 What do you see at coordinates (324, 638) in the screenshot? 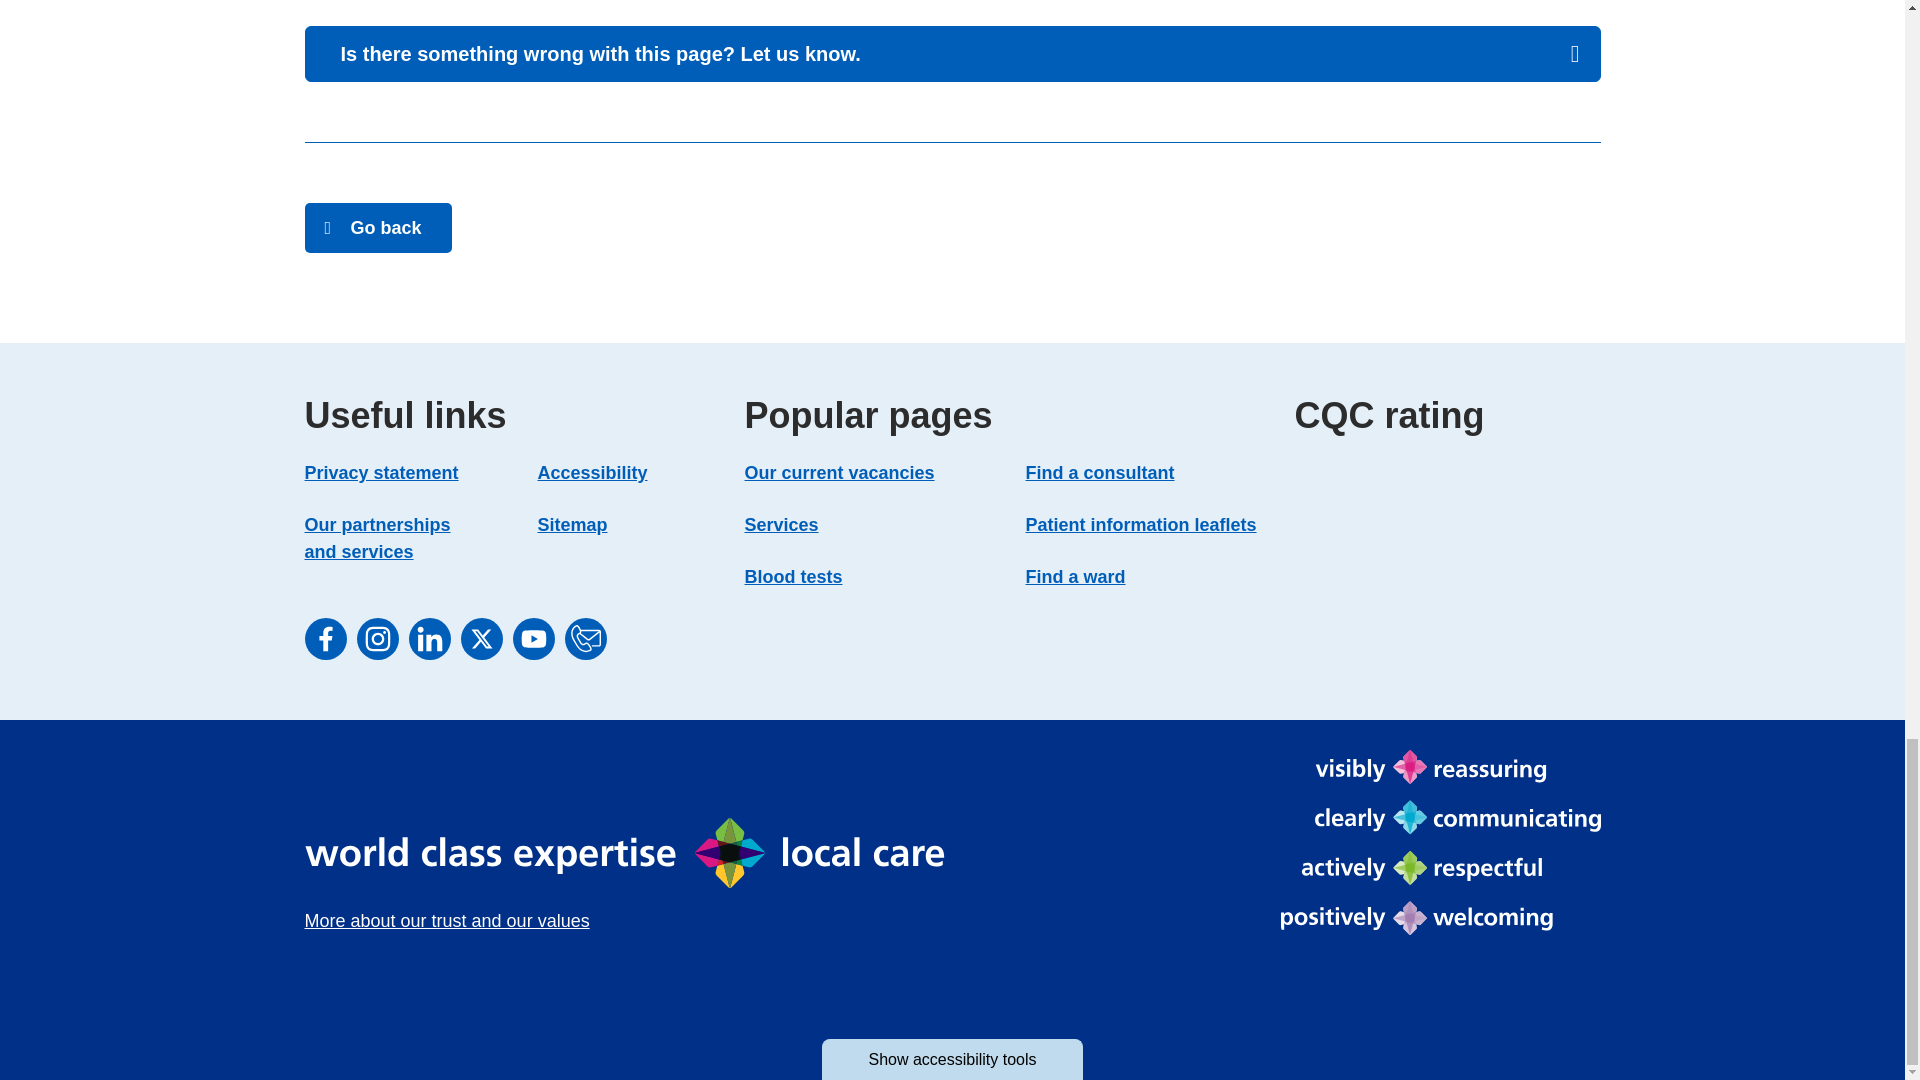
I see `Facebook` at bounding box center [324, 638].